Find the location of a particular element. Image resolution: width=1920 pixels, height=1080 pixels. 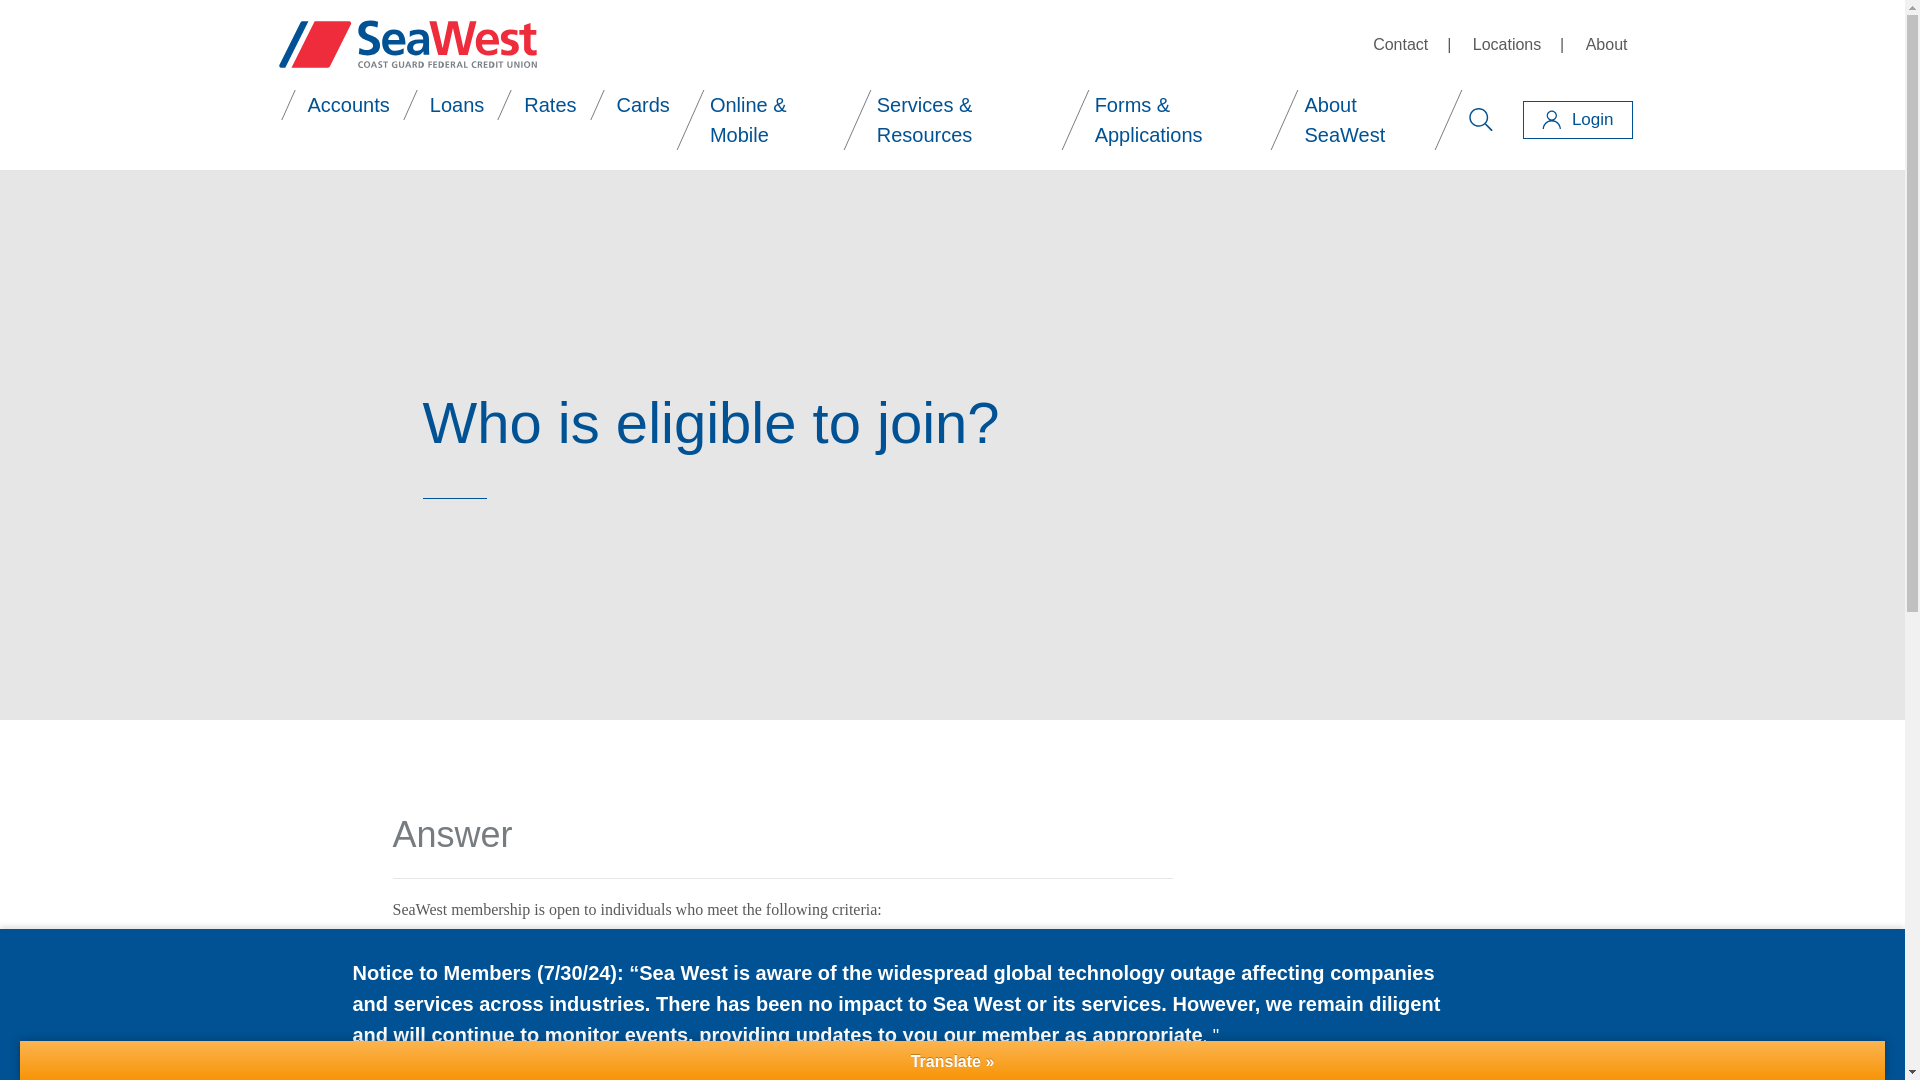

Accounts is located at coordinates (349, 104).